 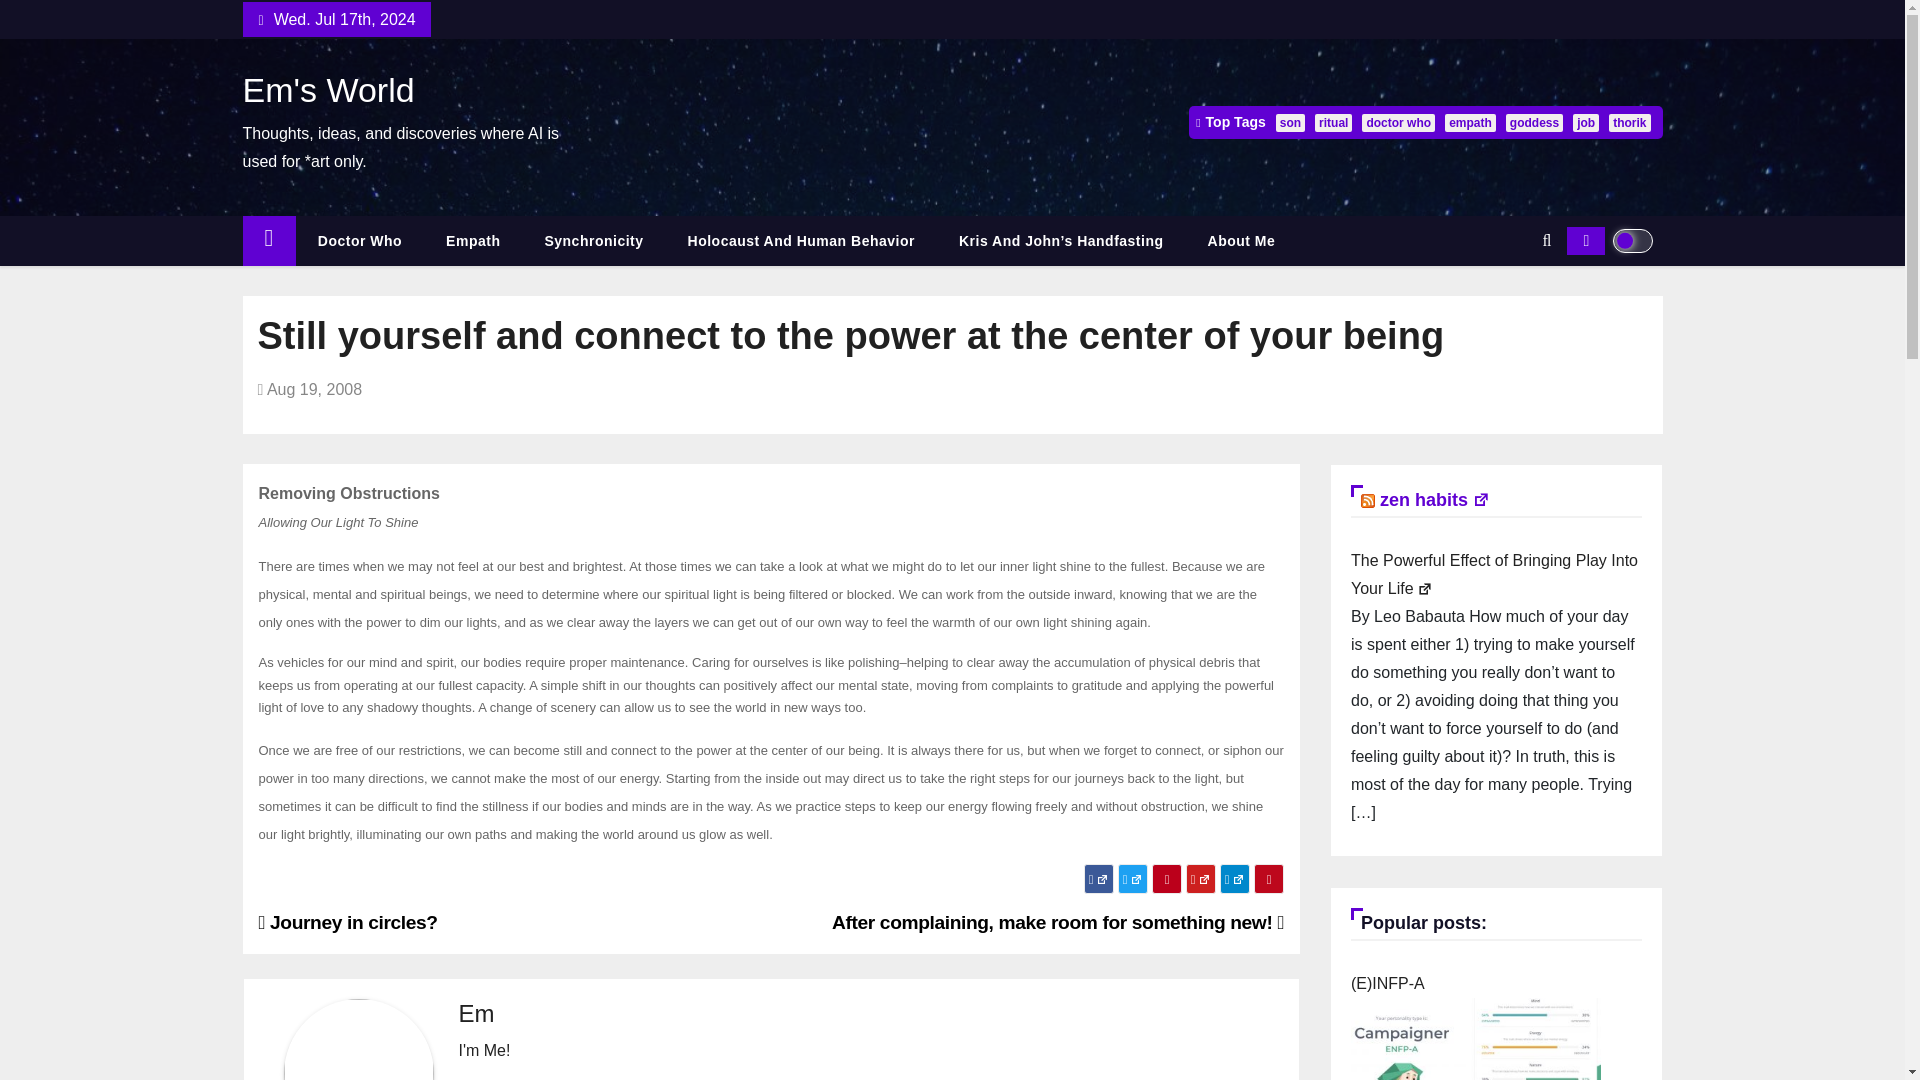 What do you see at coordinates (1242, 241) in the screenshot?
I see `About Me` at bounding box center [1242, 241].